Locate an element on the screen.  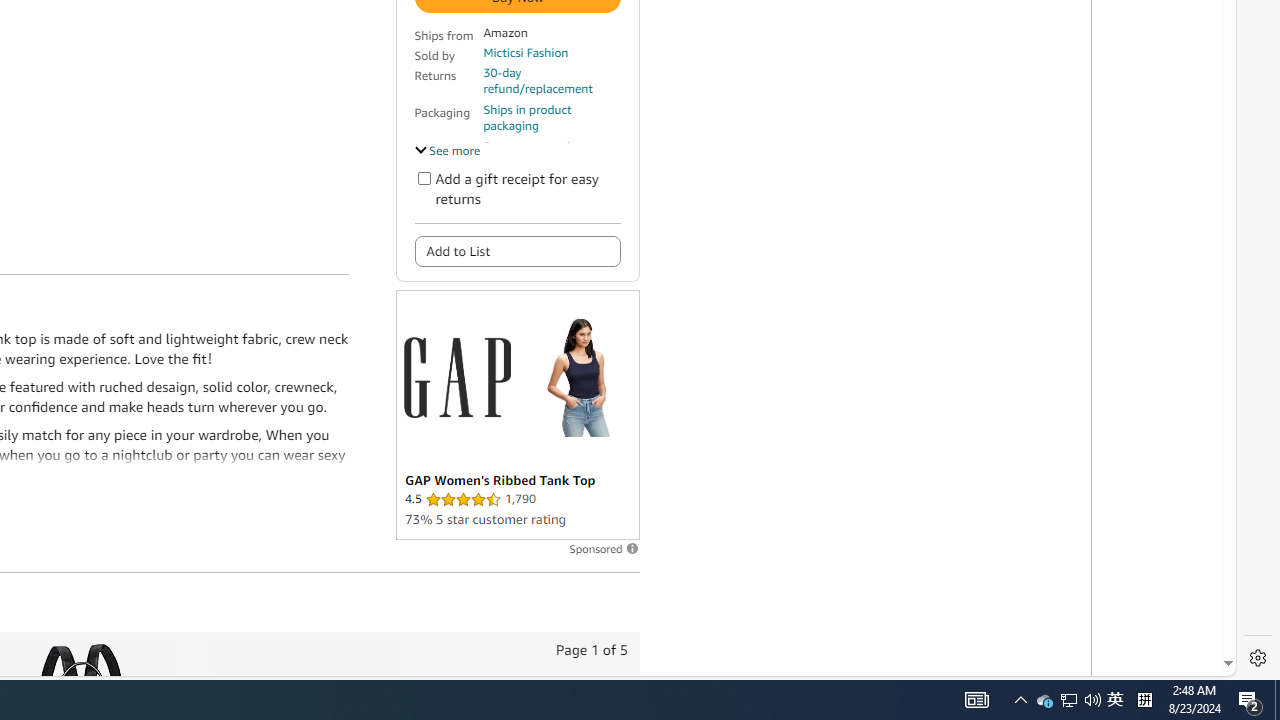
Logo is located at coordinates (456, 376).